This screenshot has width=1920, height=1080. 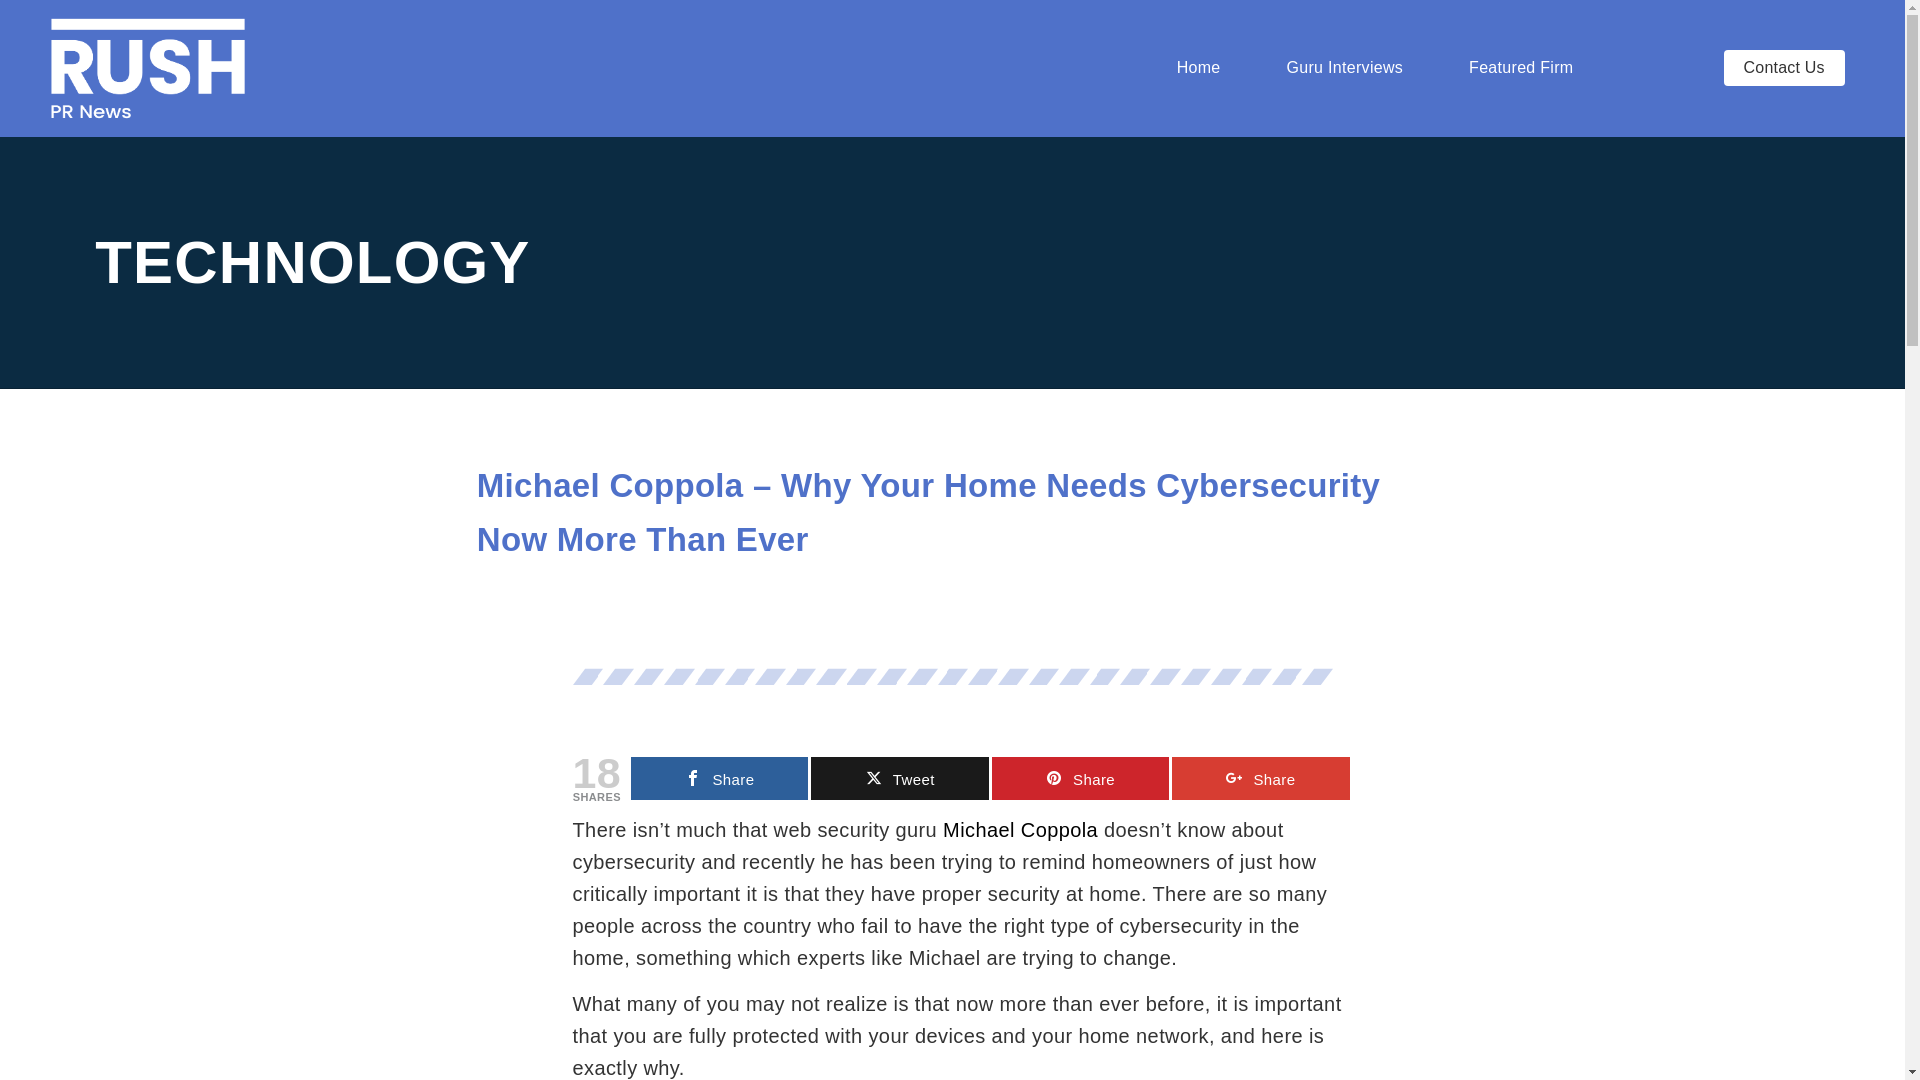 What do you see at coordinates (1784, 68) in the screenshot?
I see `Contact Us` at bounding box center [1784, 68].